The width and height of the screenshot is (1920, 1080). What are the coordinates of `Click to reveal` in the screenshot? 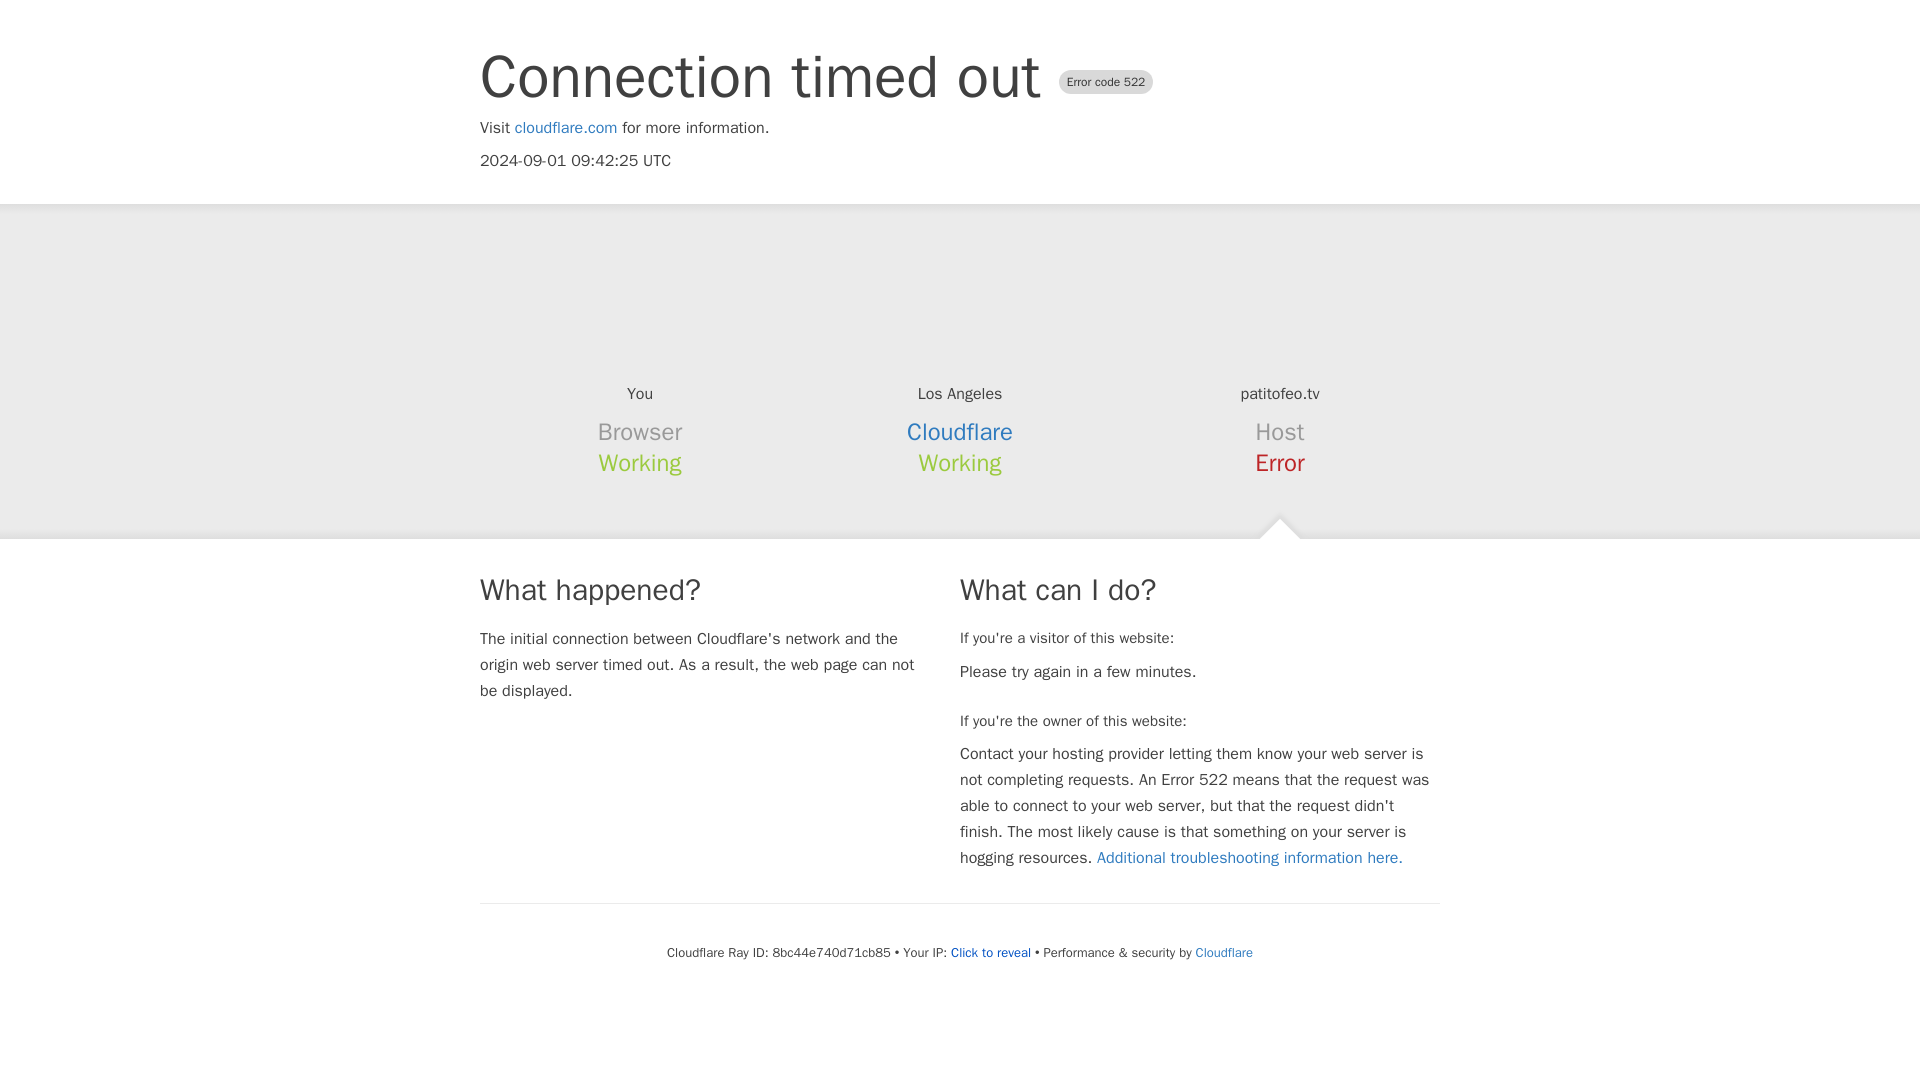 It's located at (990, 952).